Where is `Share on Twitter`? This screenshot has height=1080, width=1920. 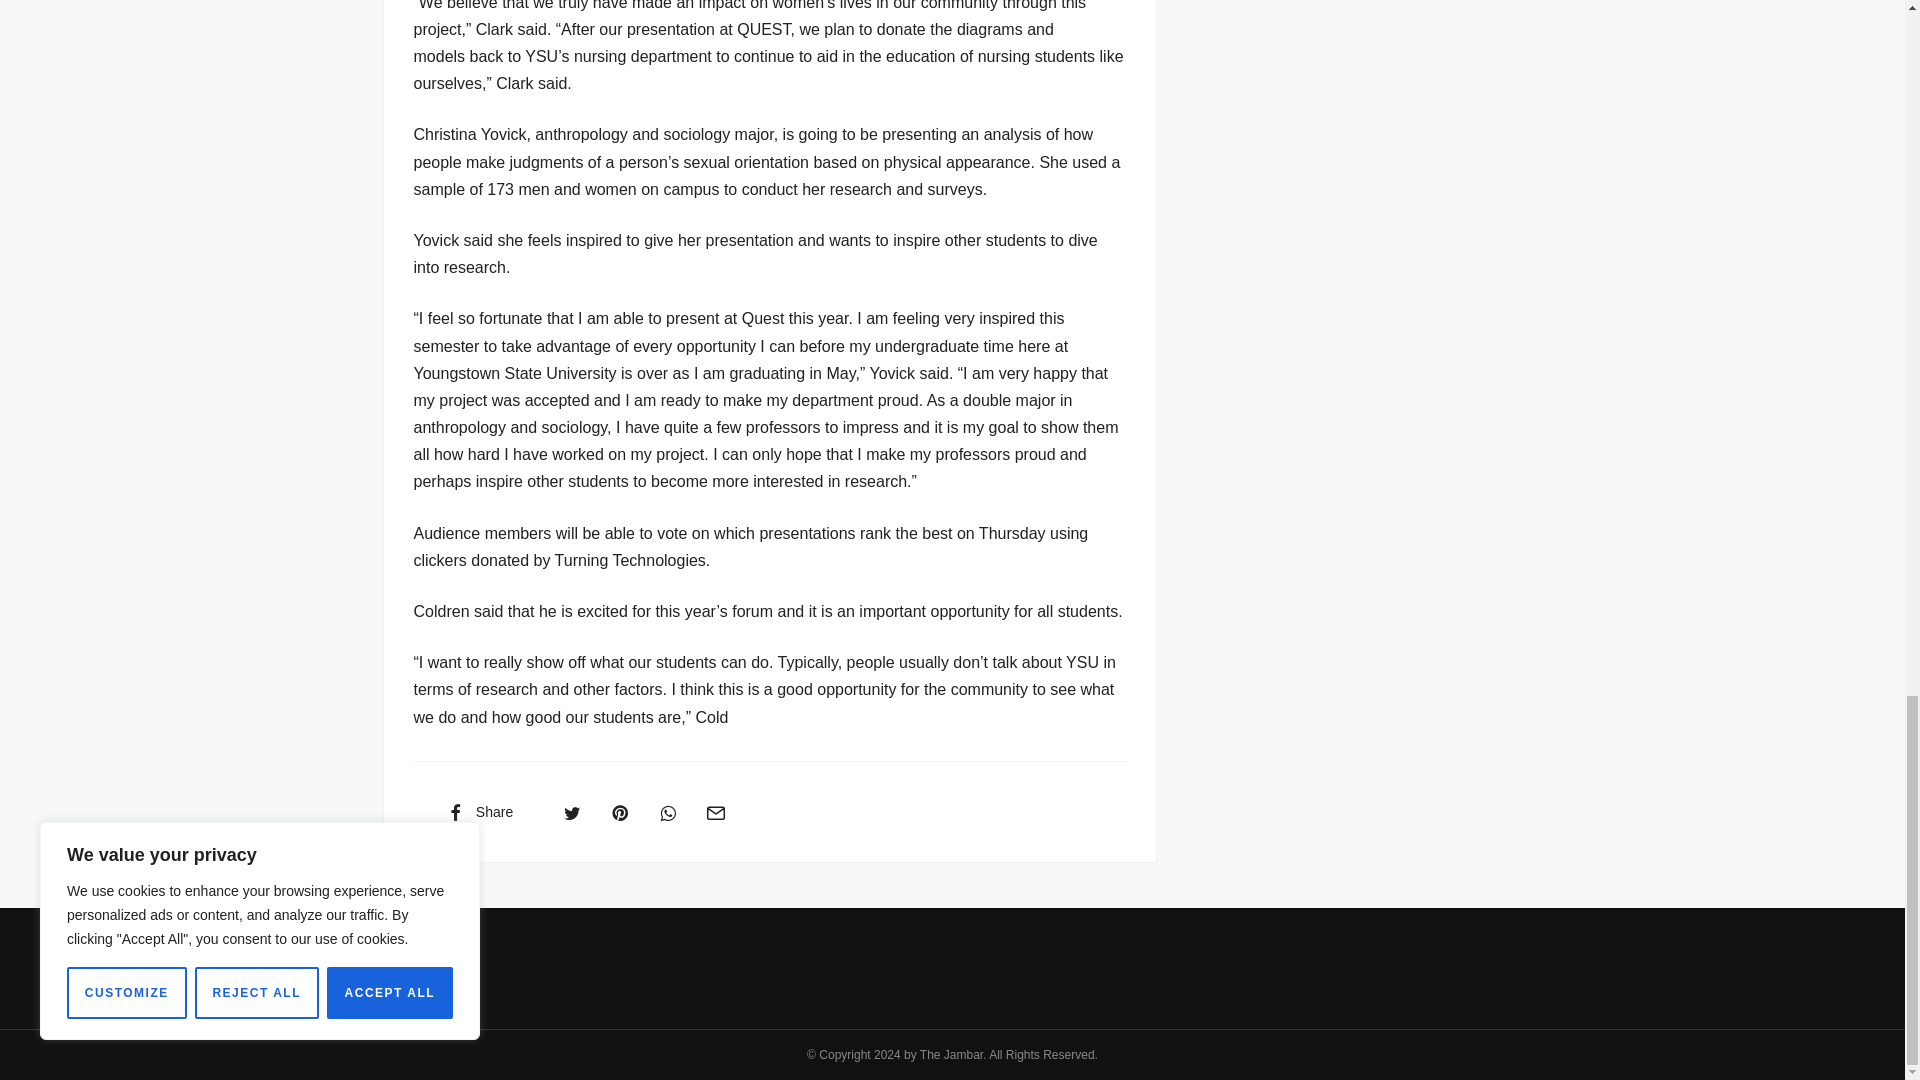
Share on Twitter is located at coordinates (572, 811).